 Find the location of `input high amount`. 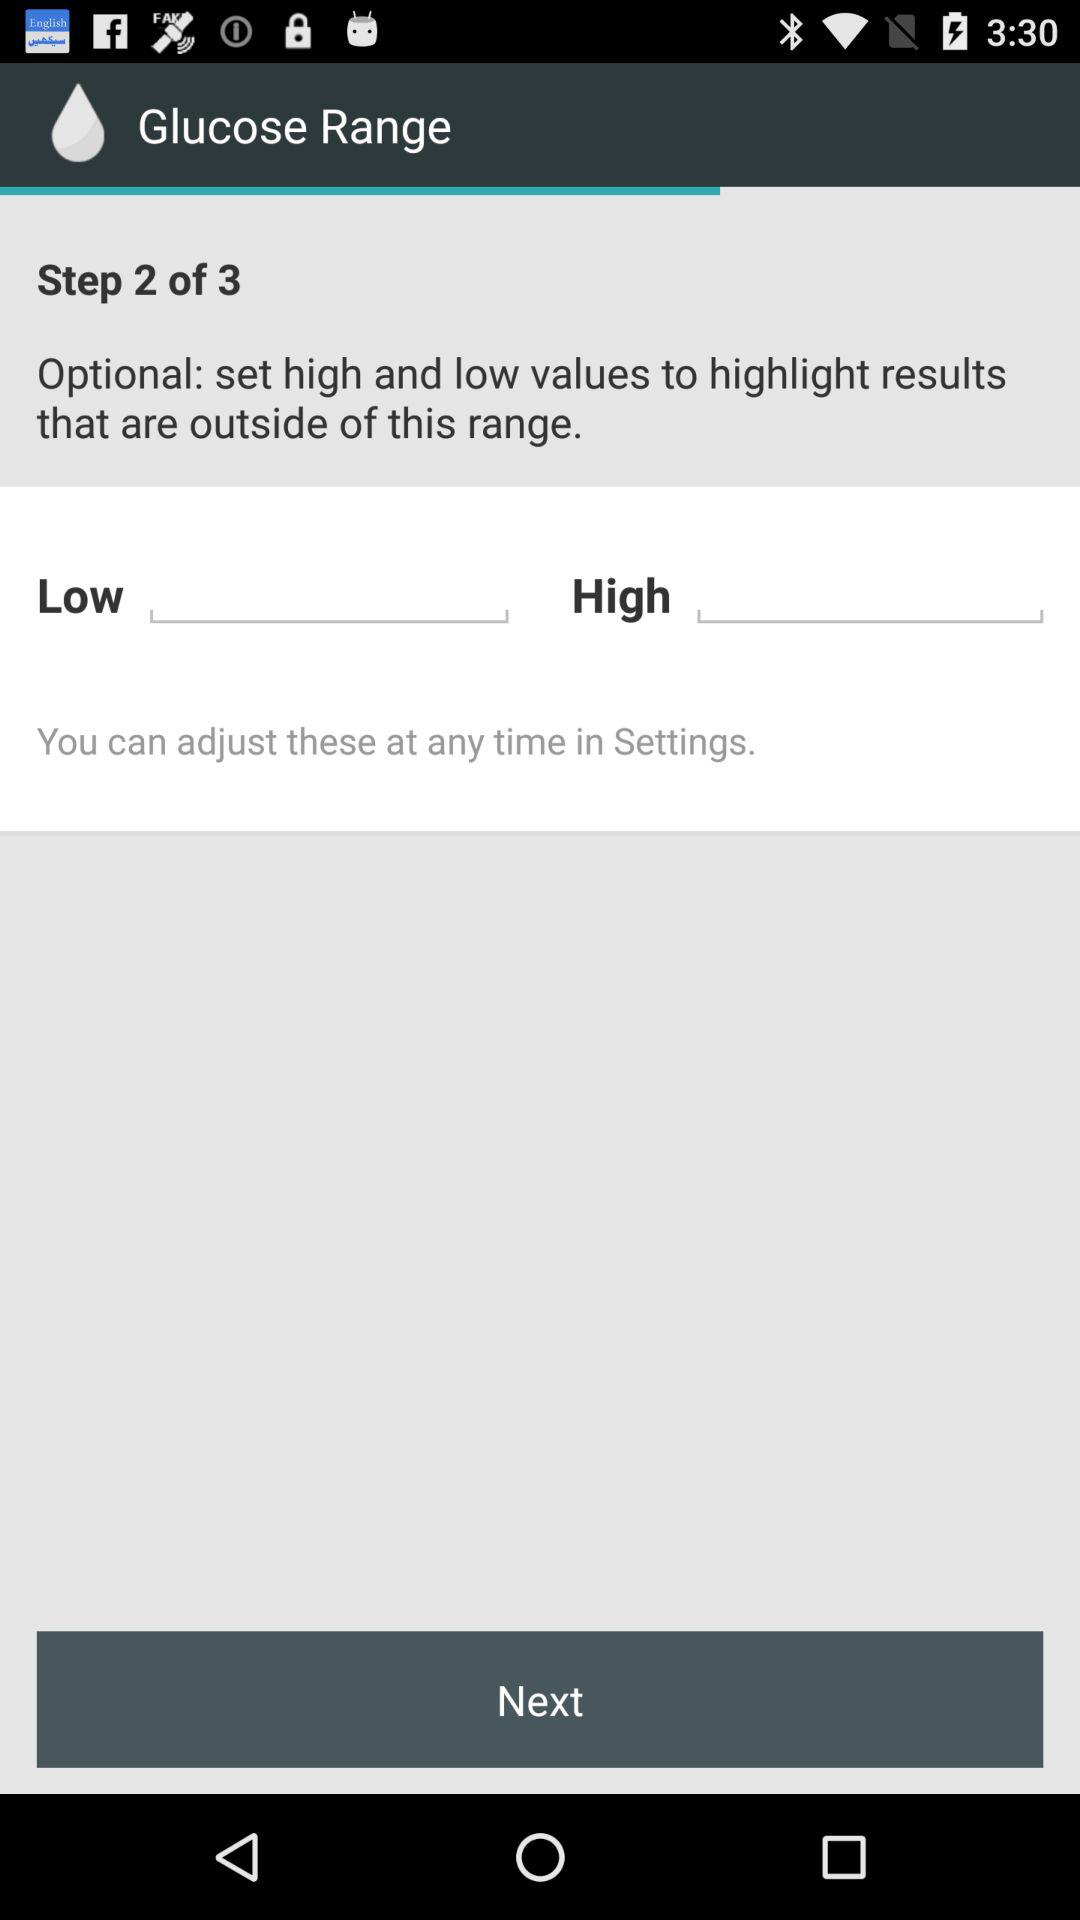

input high amount is located at coordinates (870, 592).